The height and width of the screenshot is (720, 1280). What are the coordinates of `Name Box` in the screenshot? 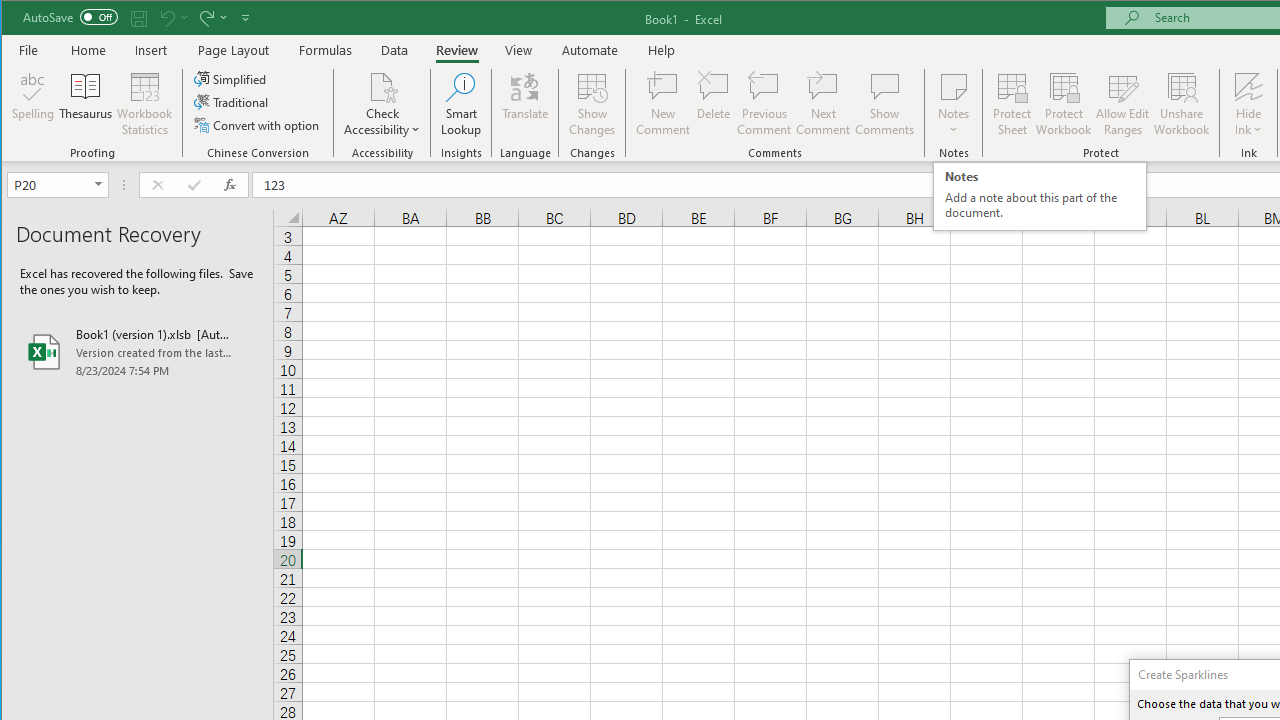 It's located at (57, 184).